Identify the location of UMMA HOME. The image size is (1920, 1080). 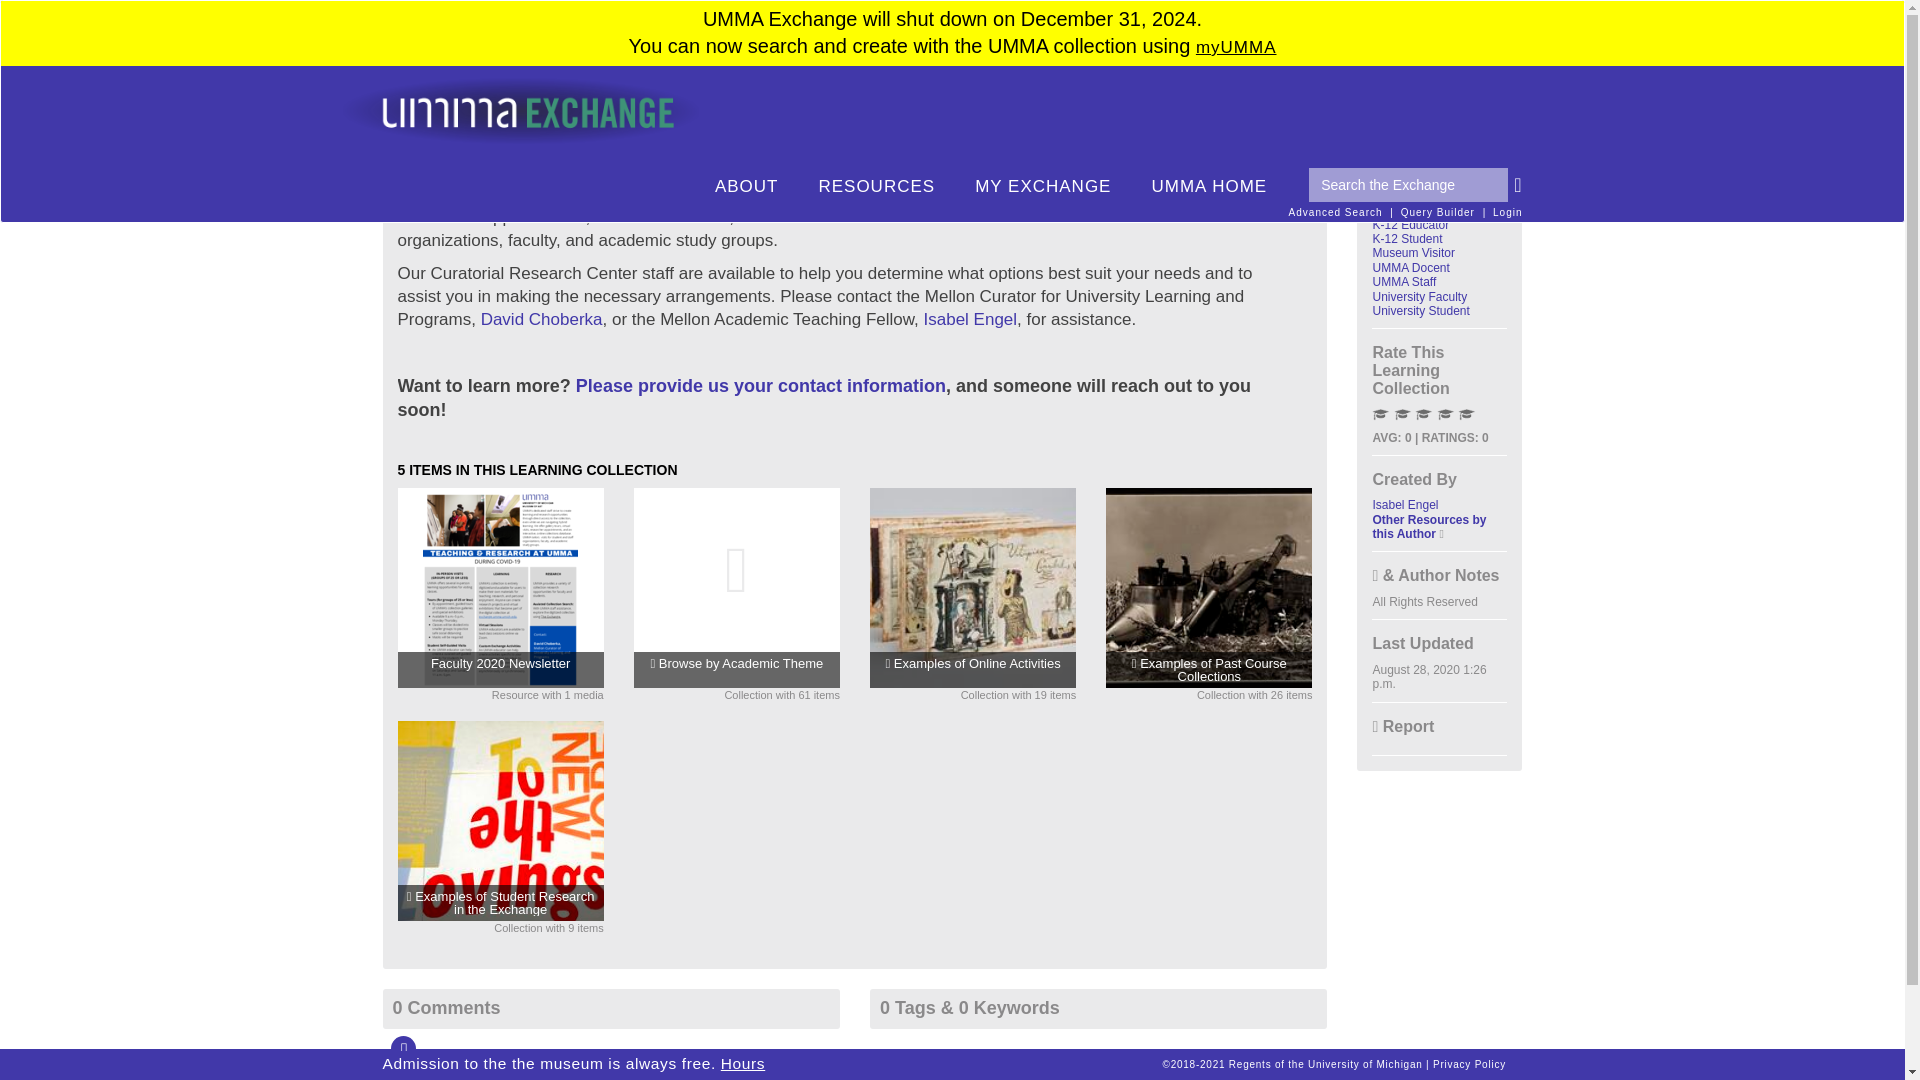
(1208, 187).